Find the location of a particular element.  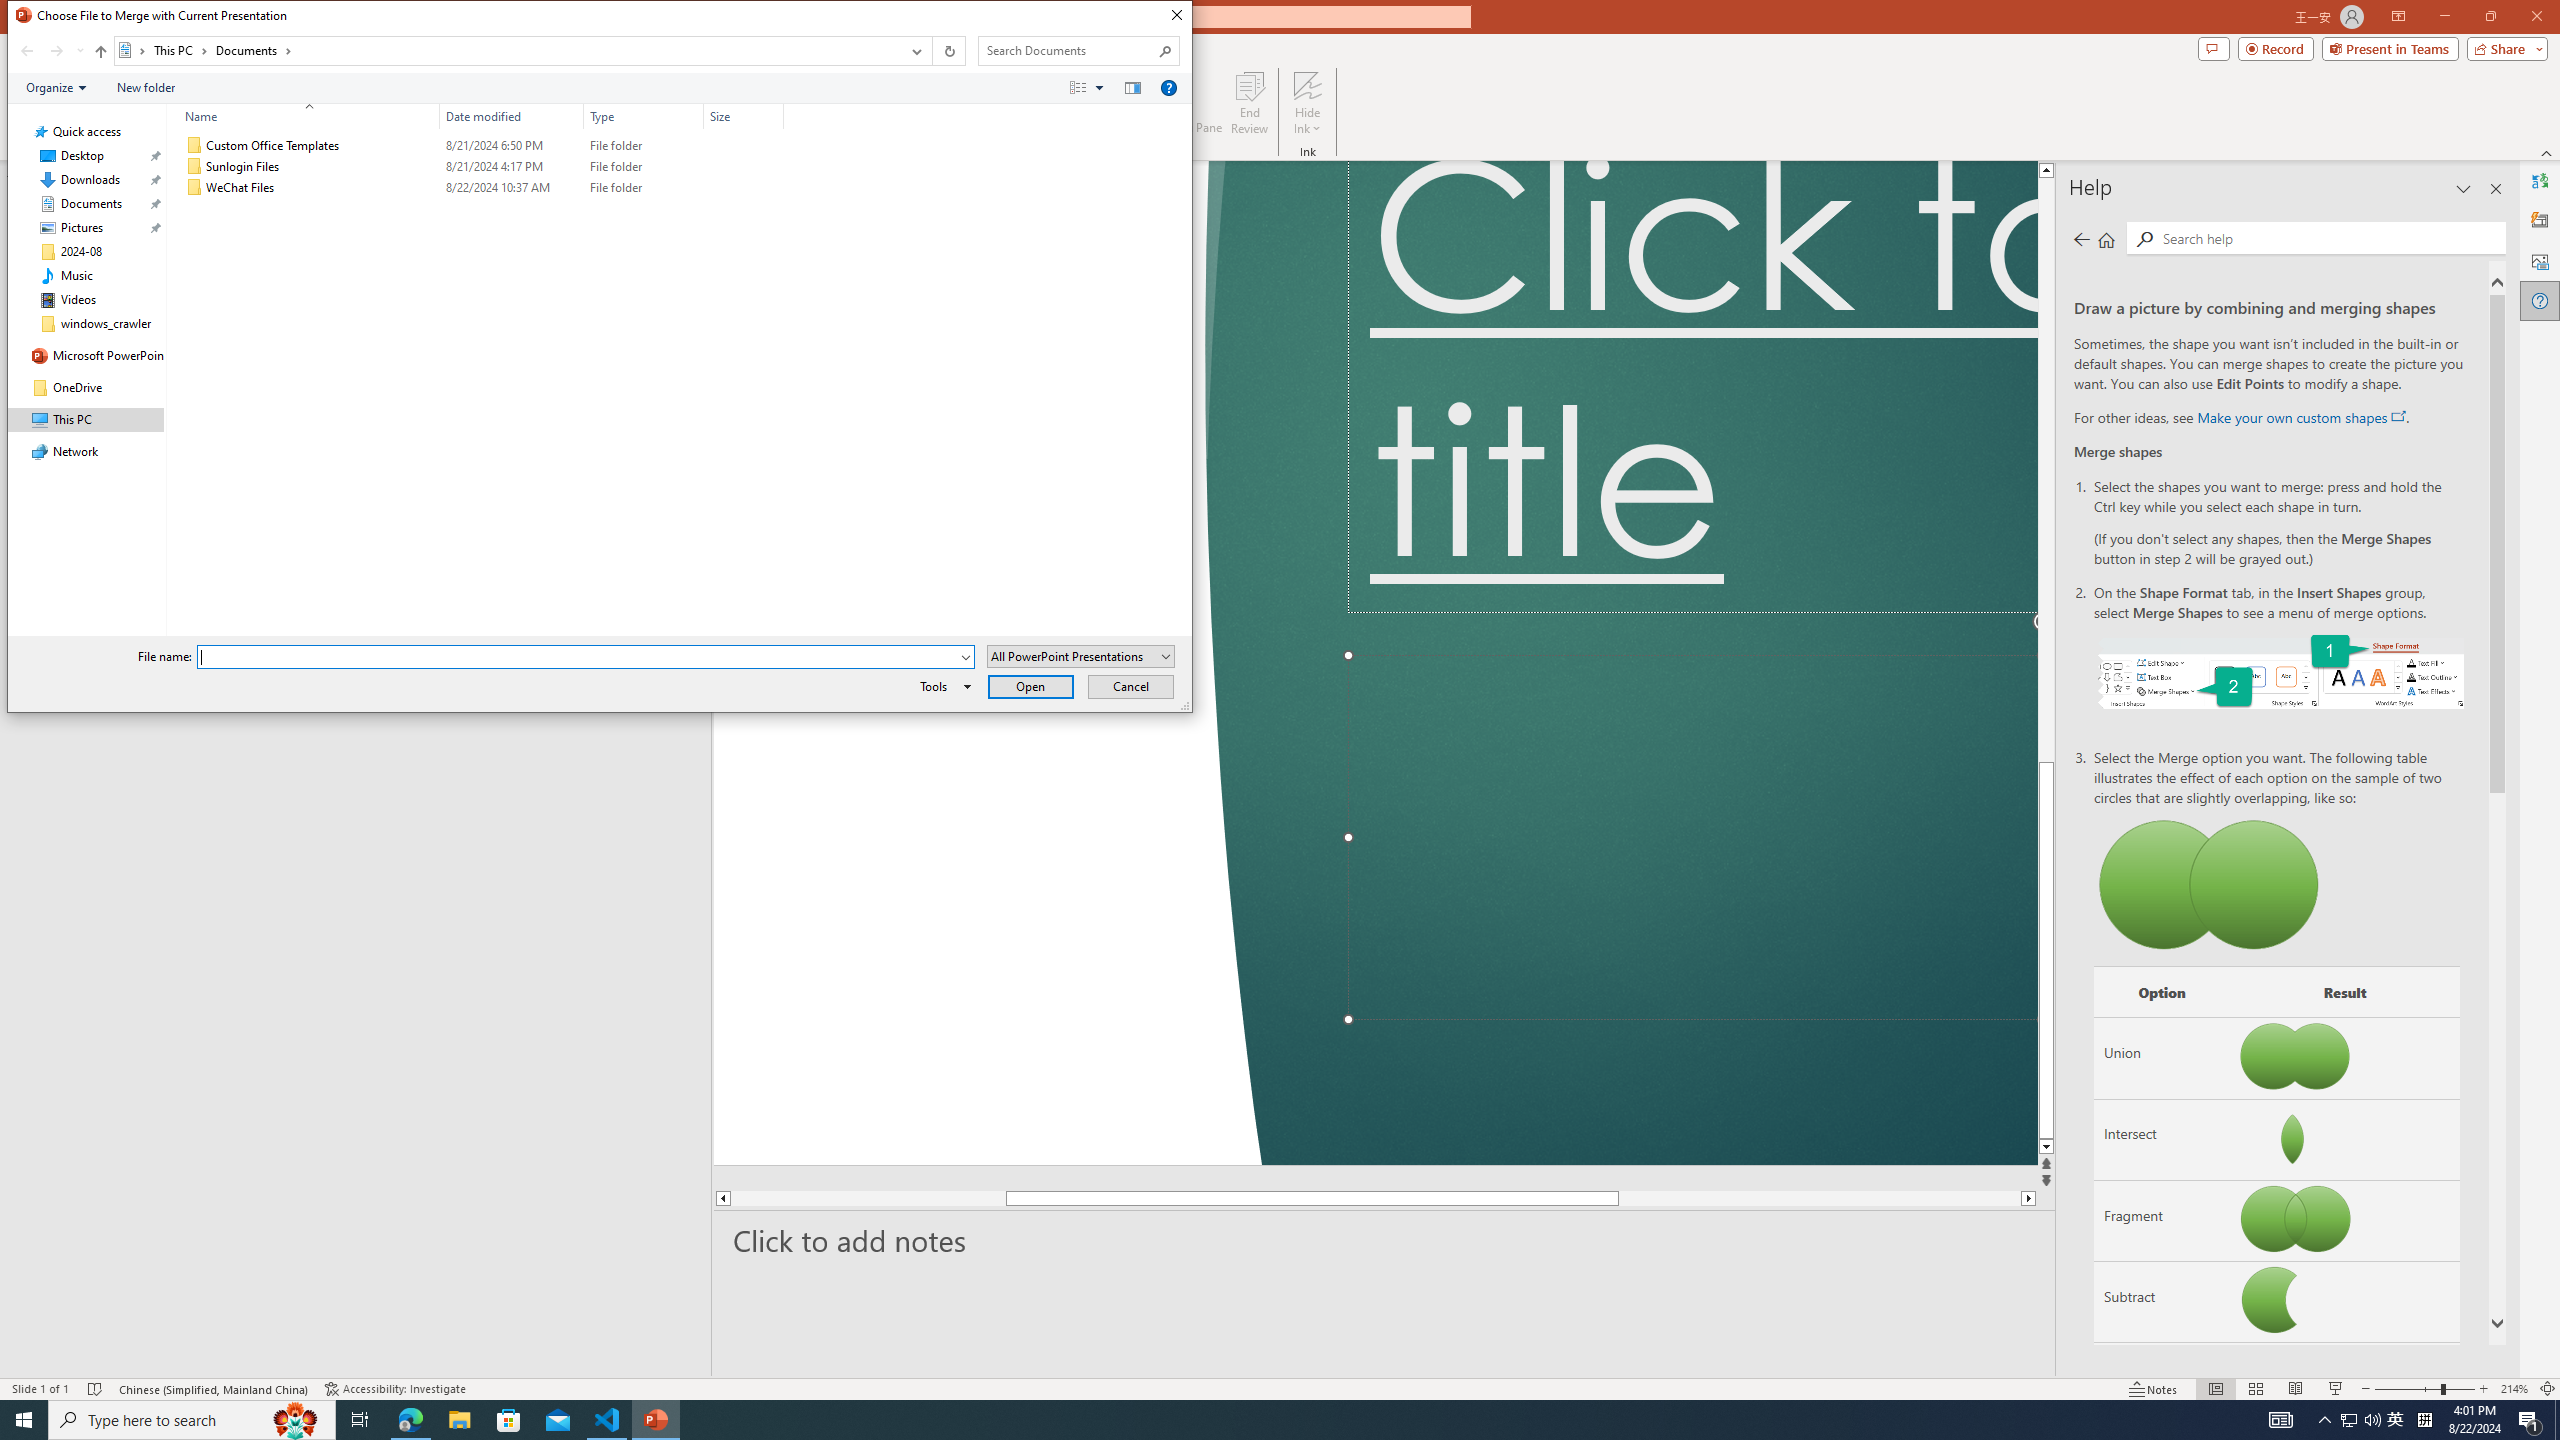

Preview pane is located at coordinates (1132, 87).